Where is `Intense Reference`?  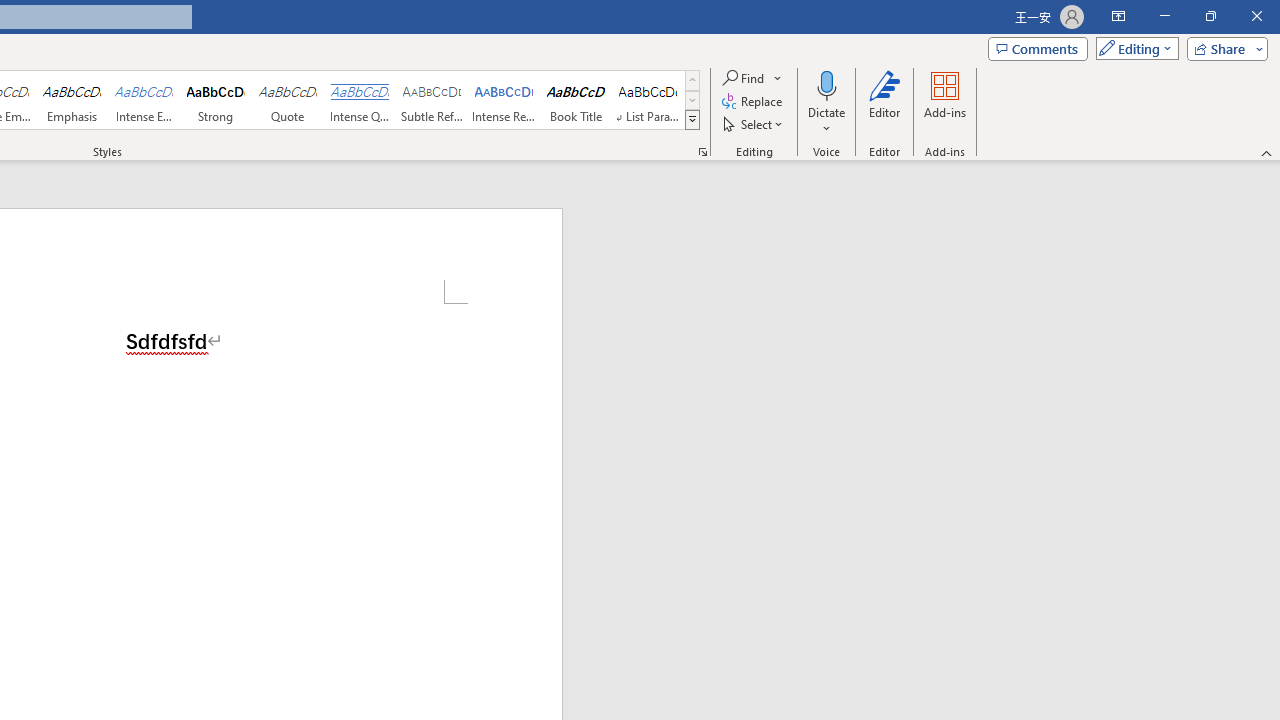
Intense Reference is located at coordinates (504, 100).